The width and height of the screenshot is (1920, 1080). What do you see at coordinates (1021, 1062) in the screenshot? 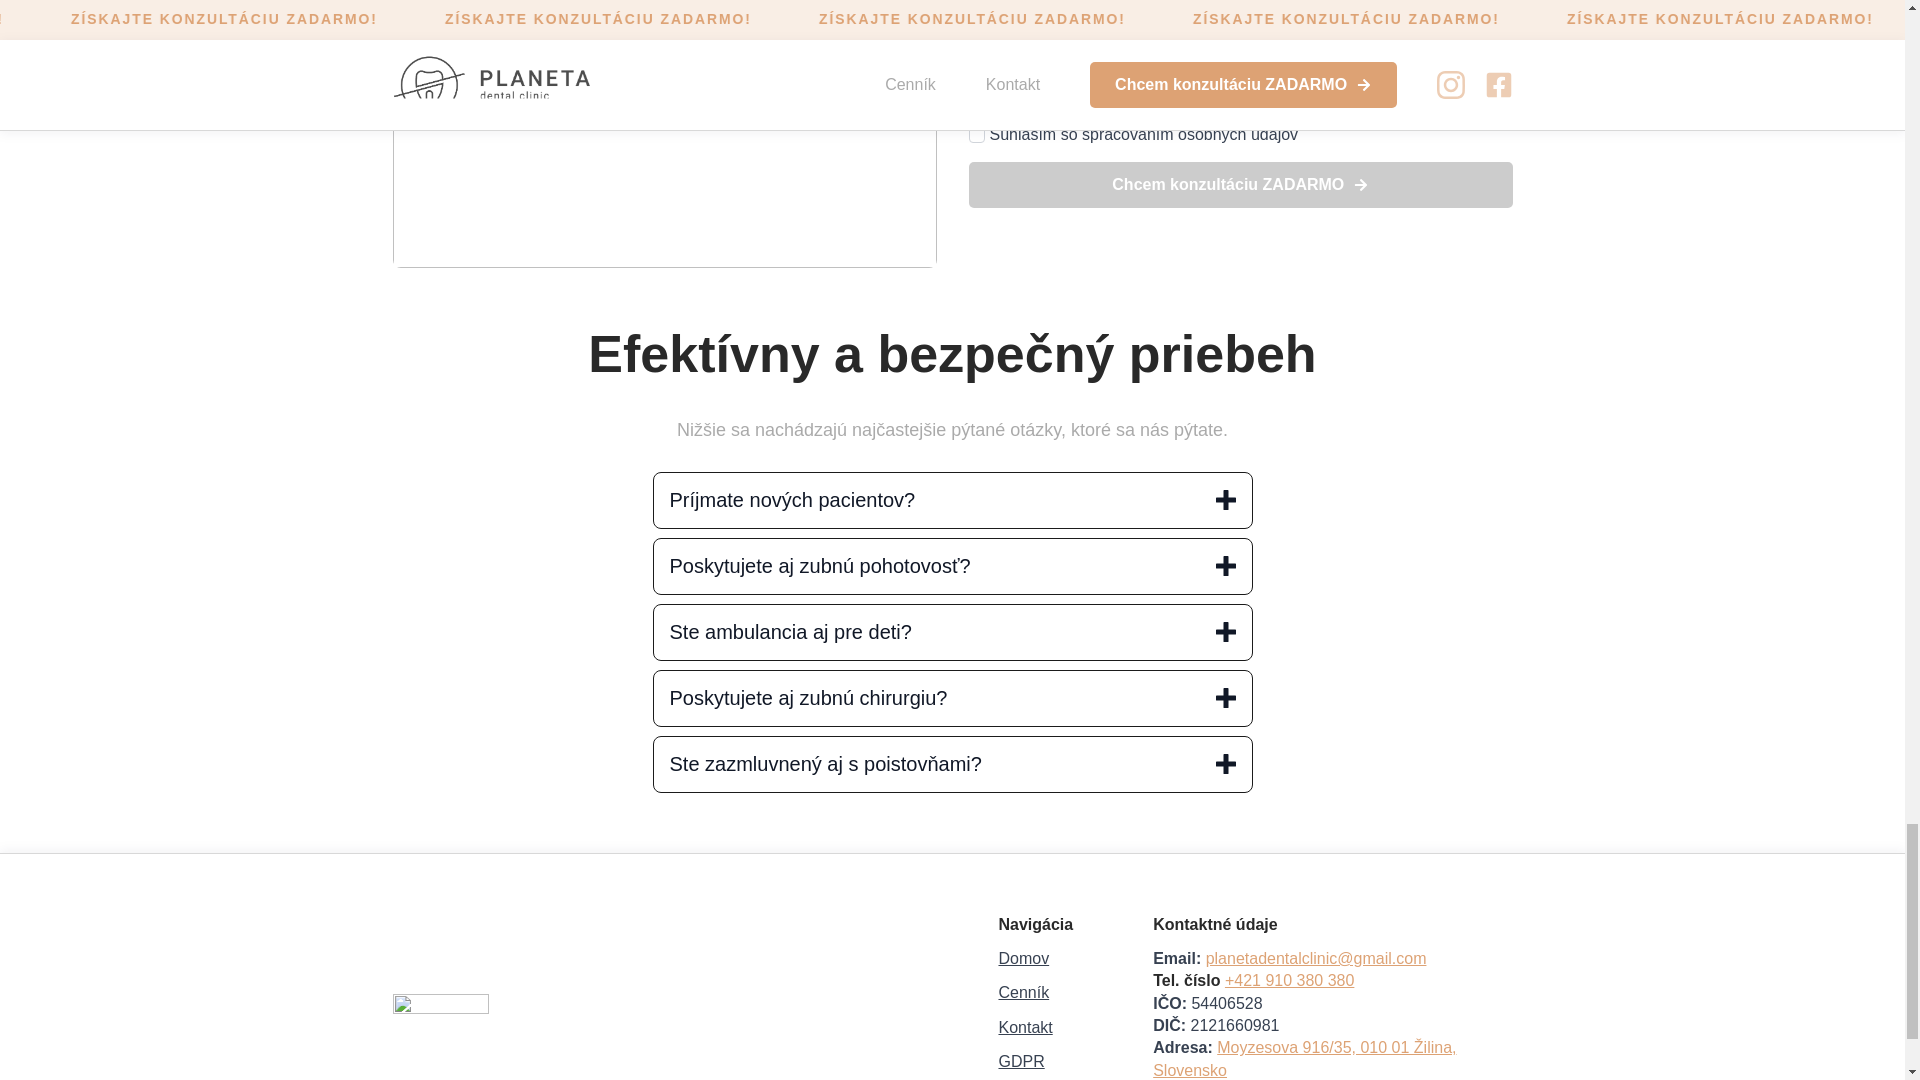
I see `GDPR` at bounding box center [1021, 1062].